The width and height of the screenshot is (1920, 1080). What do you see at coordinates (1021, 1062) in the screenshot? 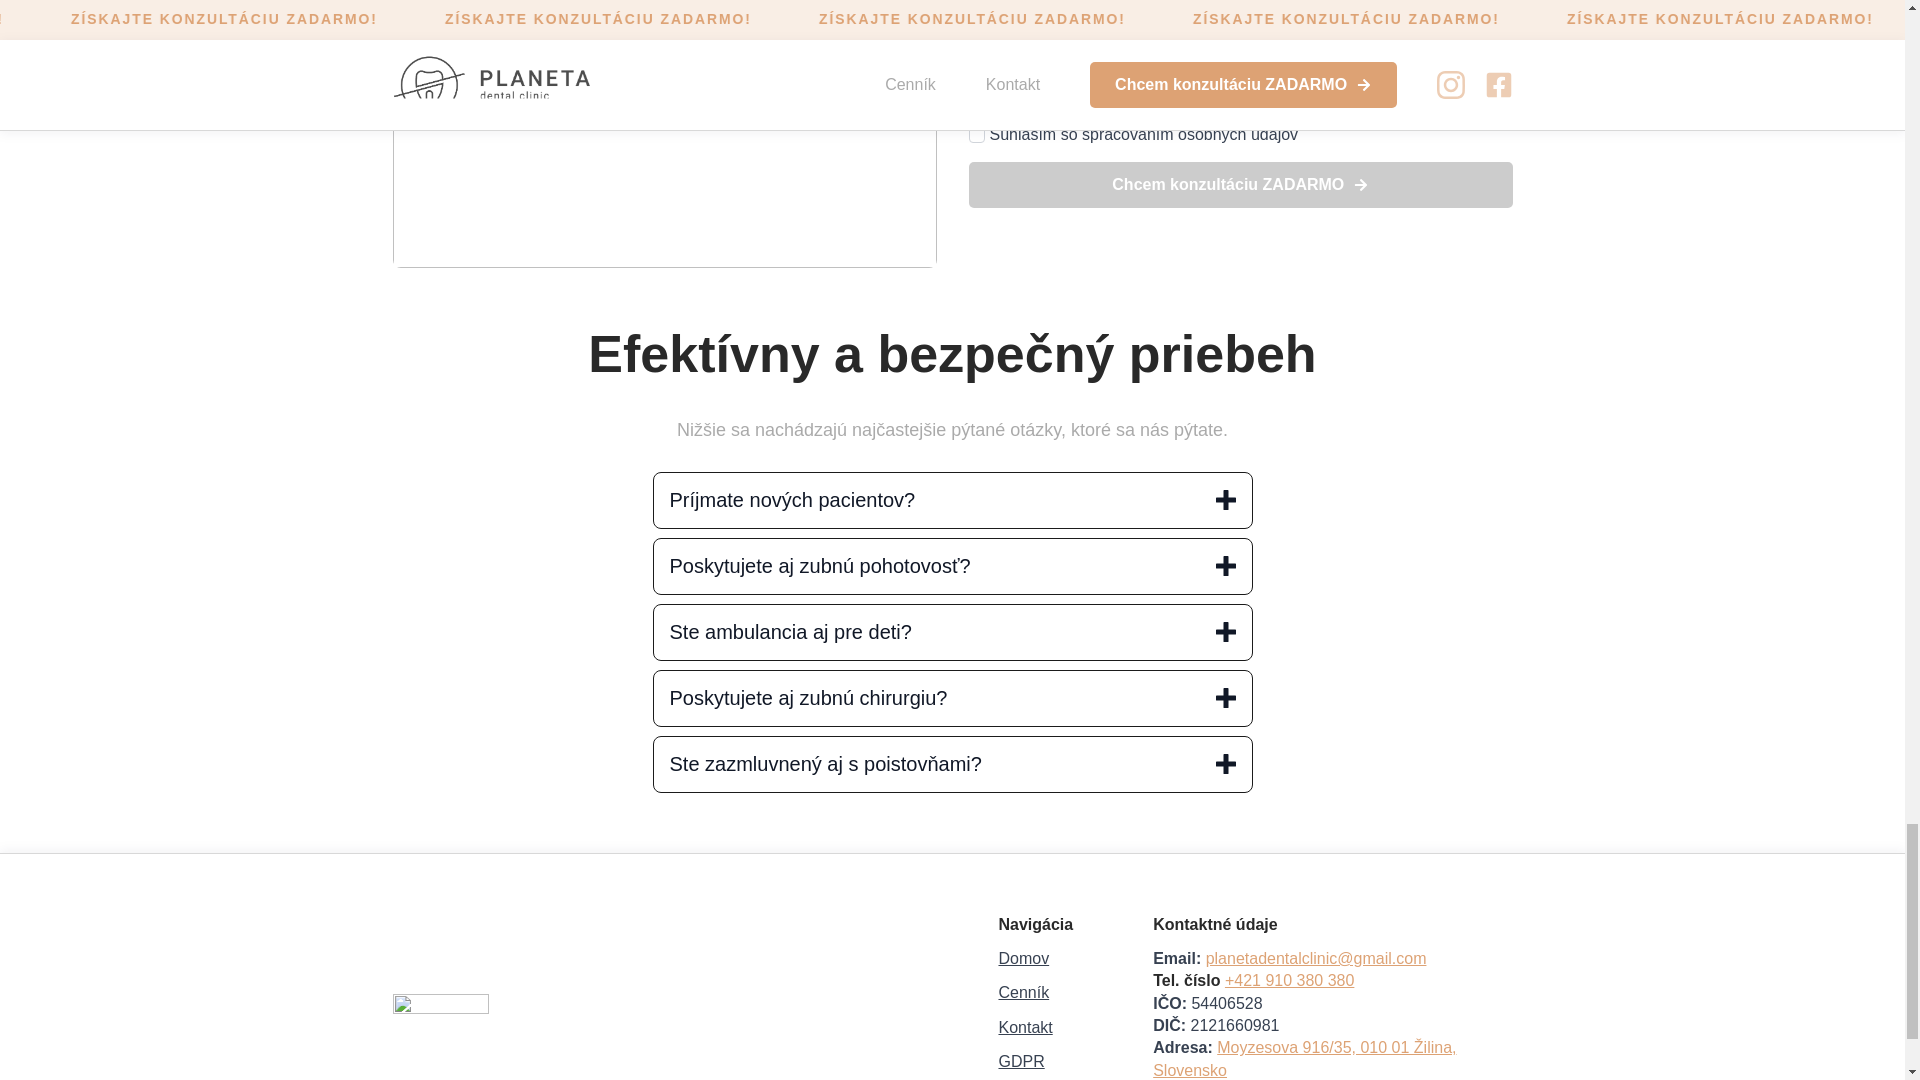
I see `GDPR` at bounding box center [1021, 1062].